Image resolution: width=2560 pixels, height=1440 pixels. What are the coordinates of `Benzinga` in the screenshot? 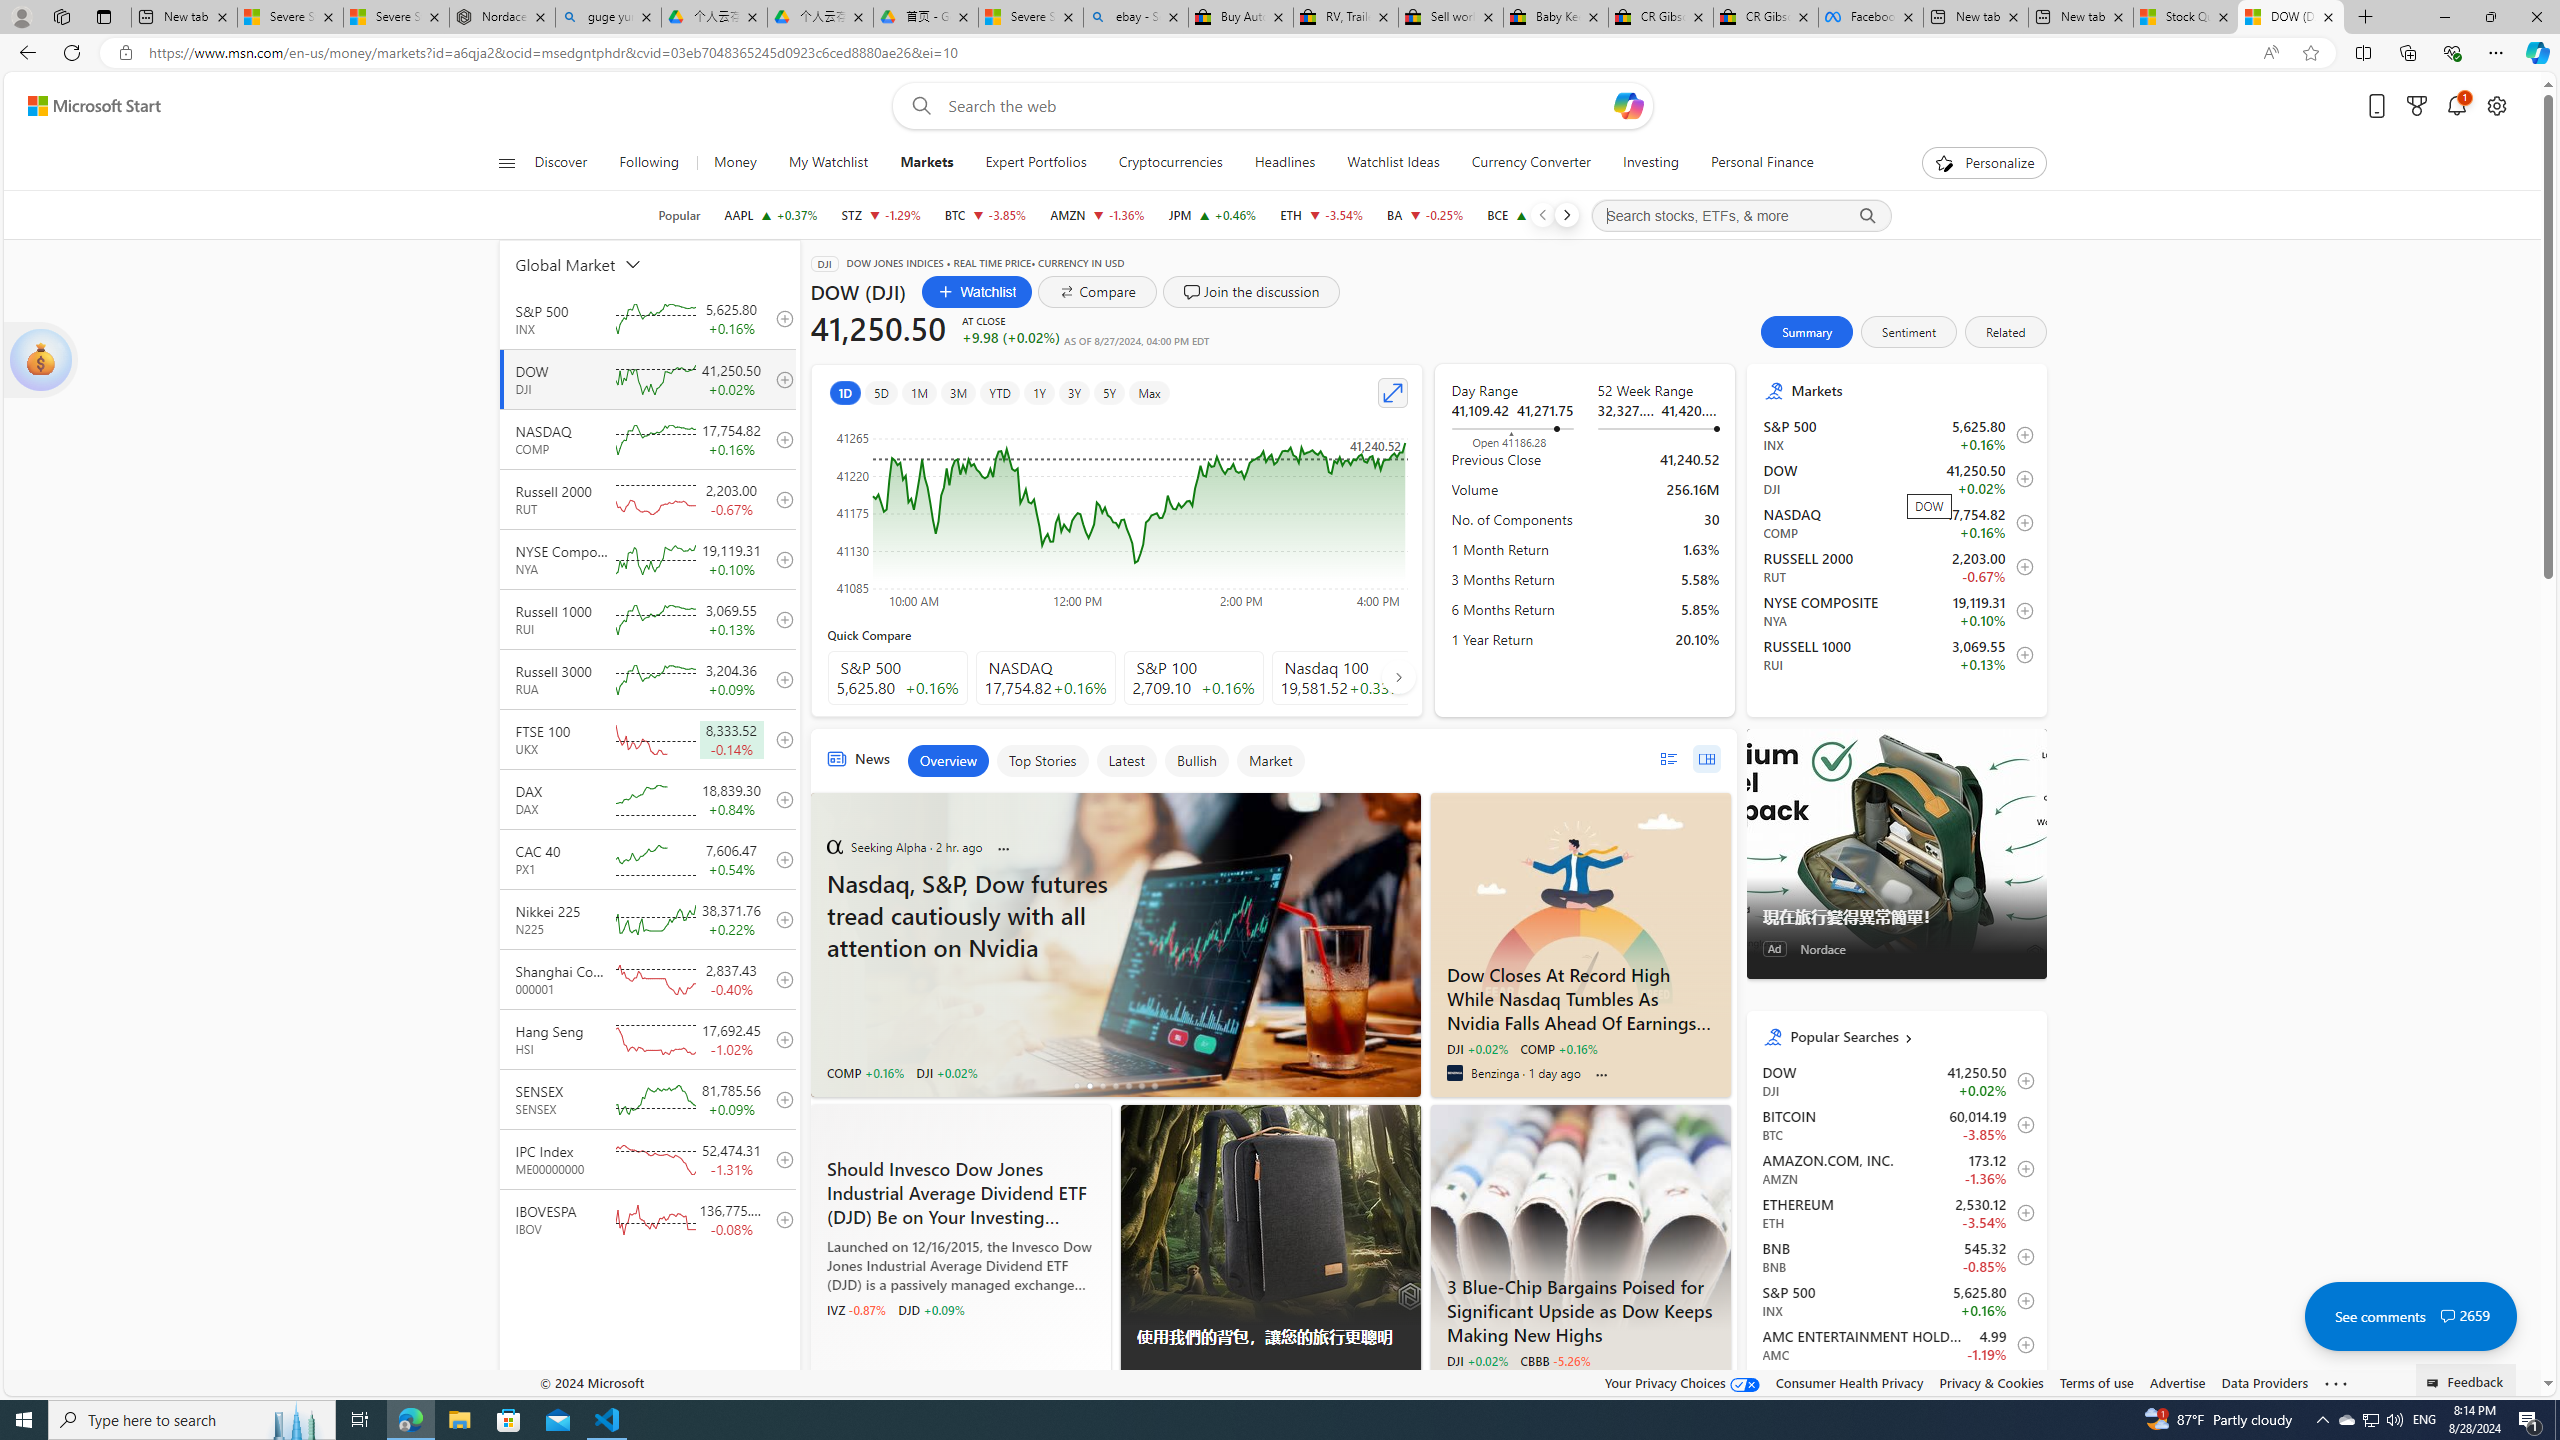 It's located at (1454, 1073).